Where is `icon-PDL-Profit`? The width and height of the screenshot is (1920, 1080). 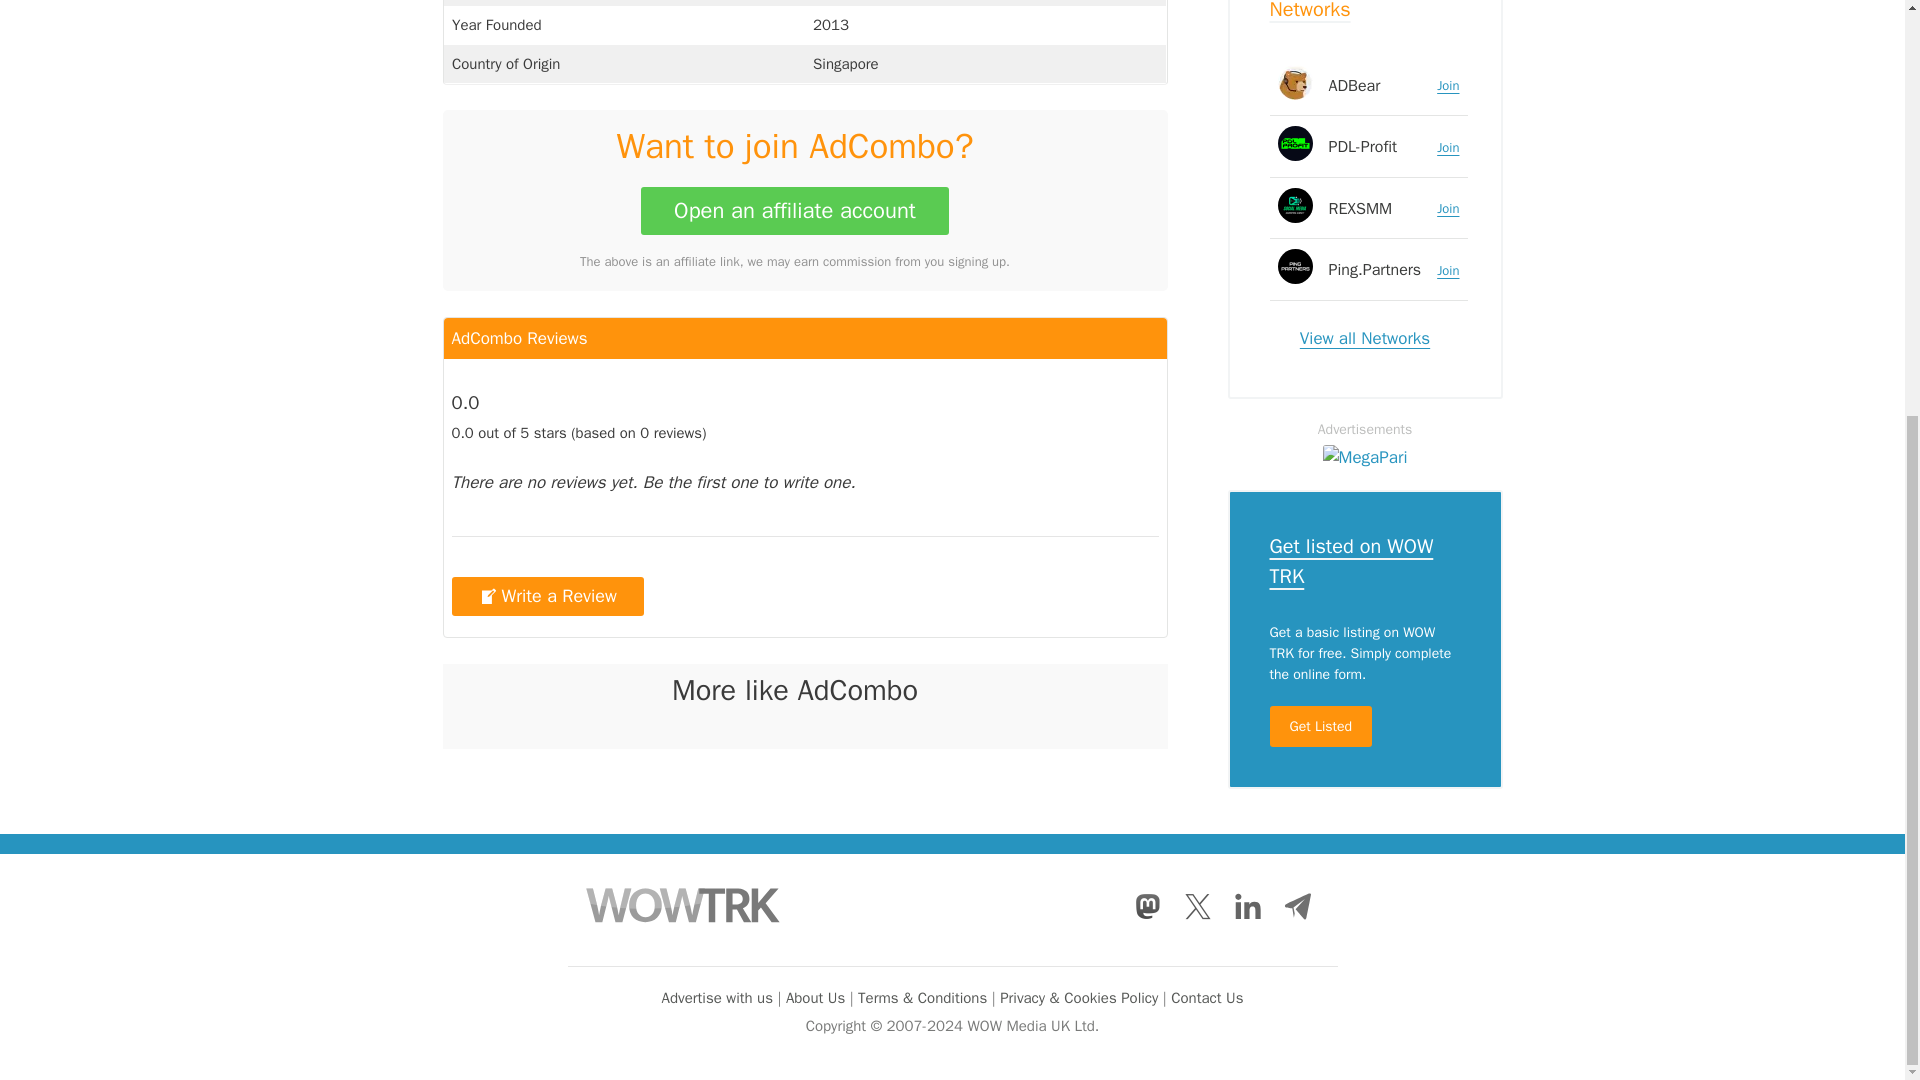
icon-PDL-Profit is located at coordinates (1296, 29).